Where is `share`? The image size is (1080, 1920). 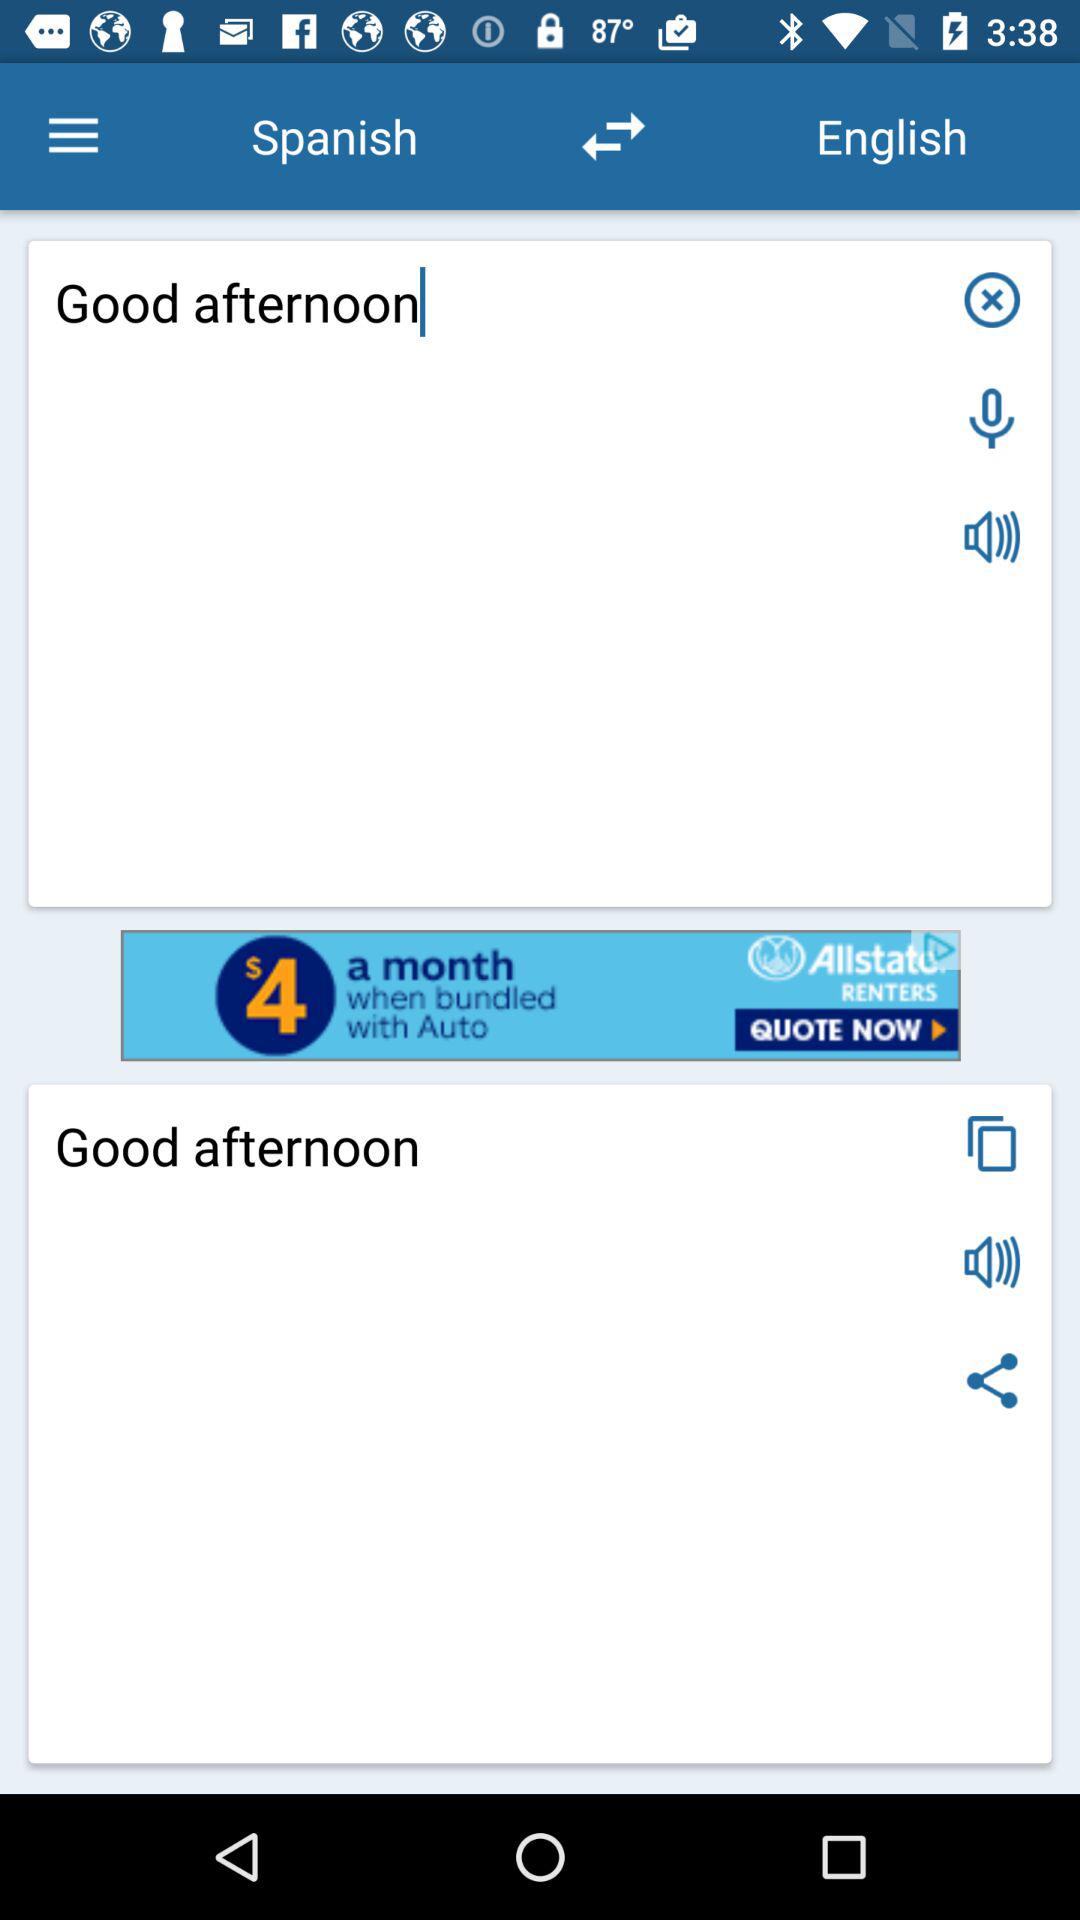 share is located at coordinates (992, 1380).